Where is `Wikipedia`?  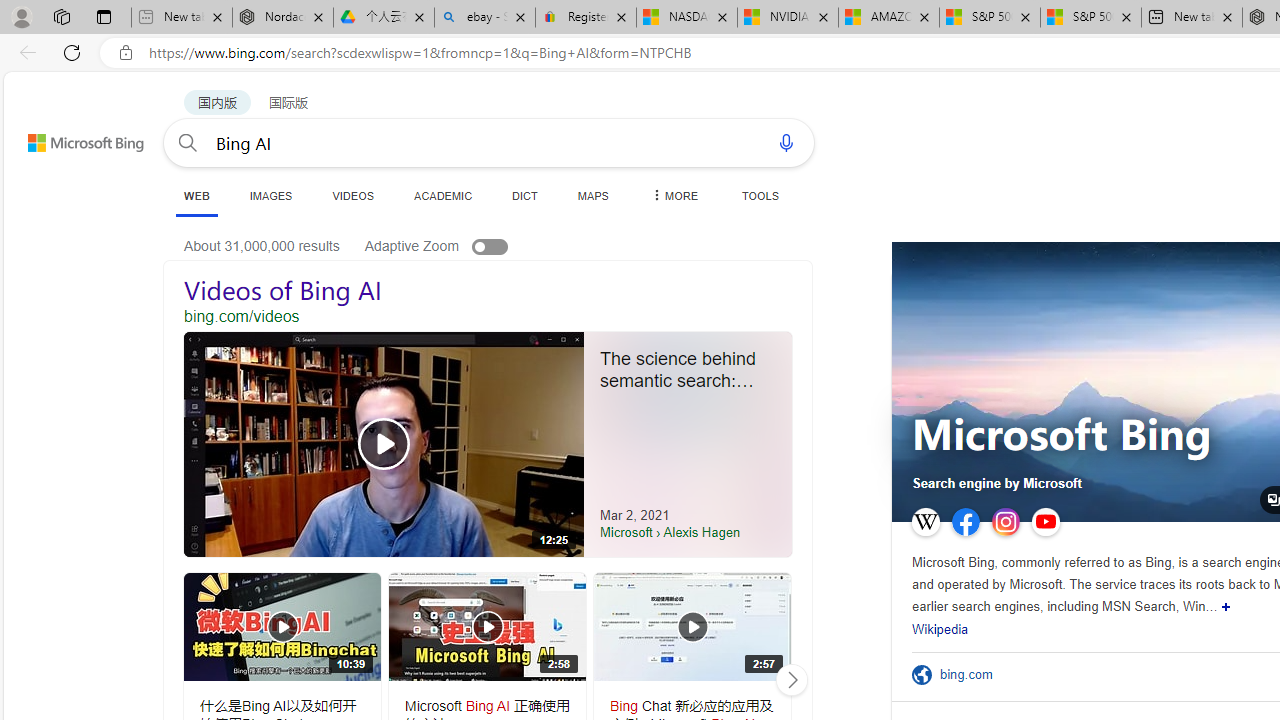 Wikipedia is located at coordinates (940, 630).